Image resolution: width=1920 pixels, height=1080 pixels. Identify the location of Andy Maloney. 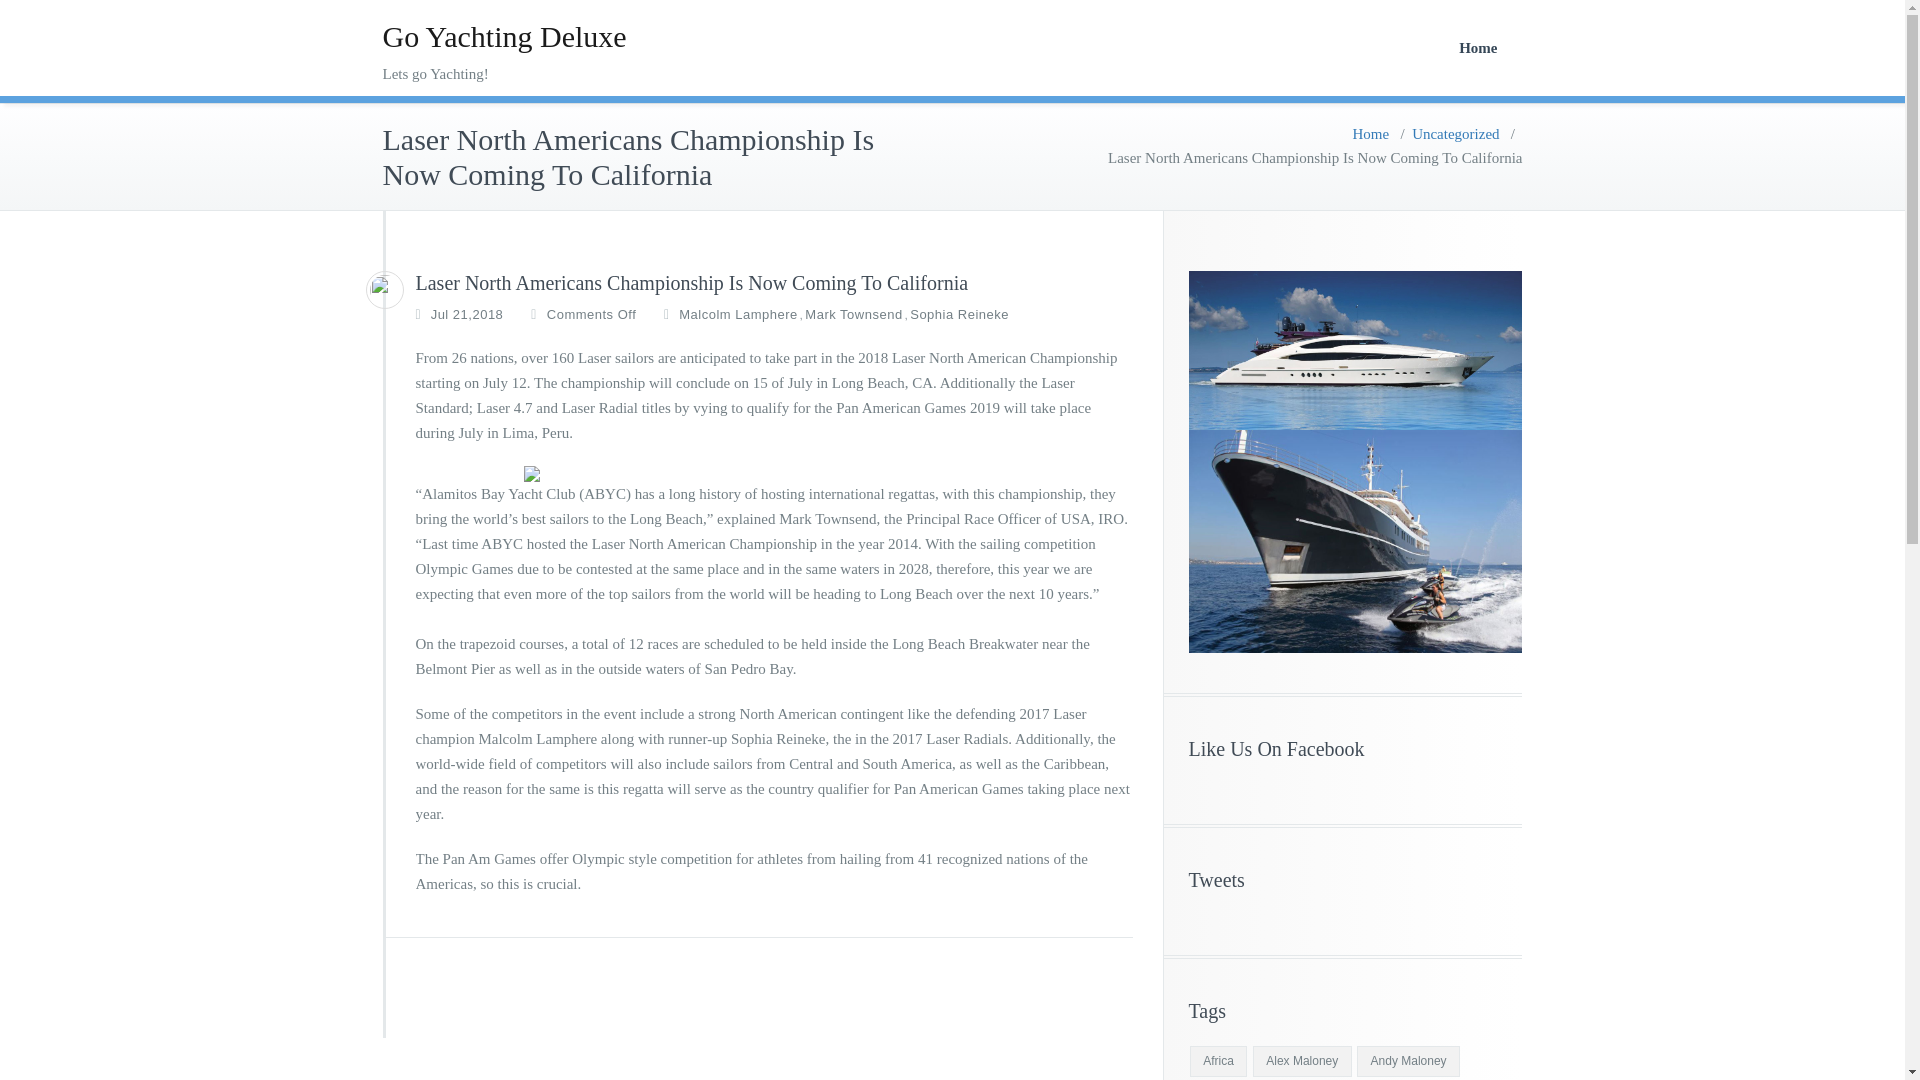
(1408, 1061).